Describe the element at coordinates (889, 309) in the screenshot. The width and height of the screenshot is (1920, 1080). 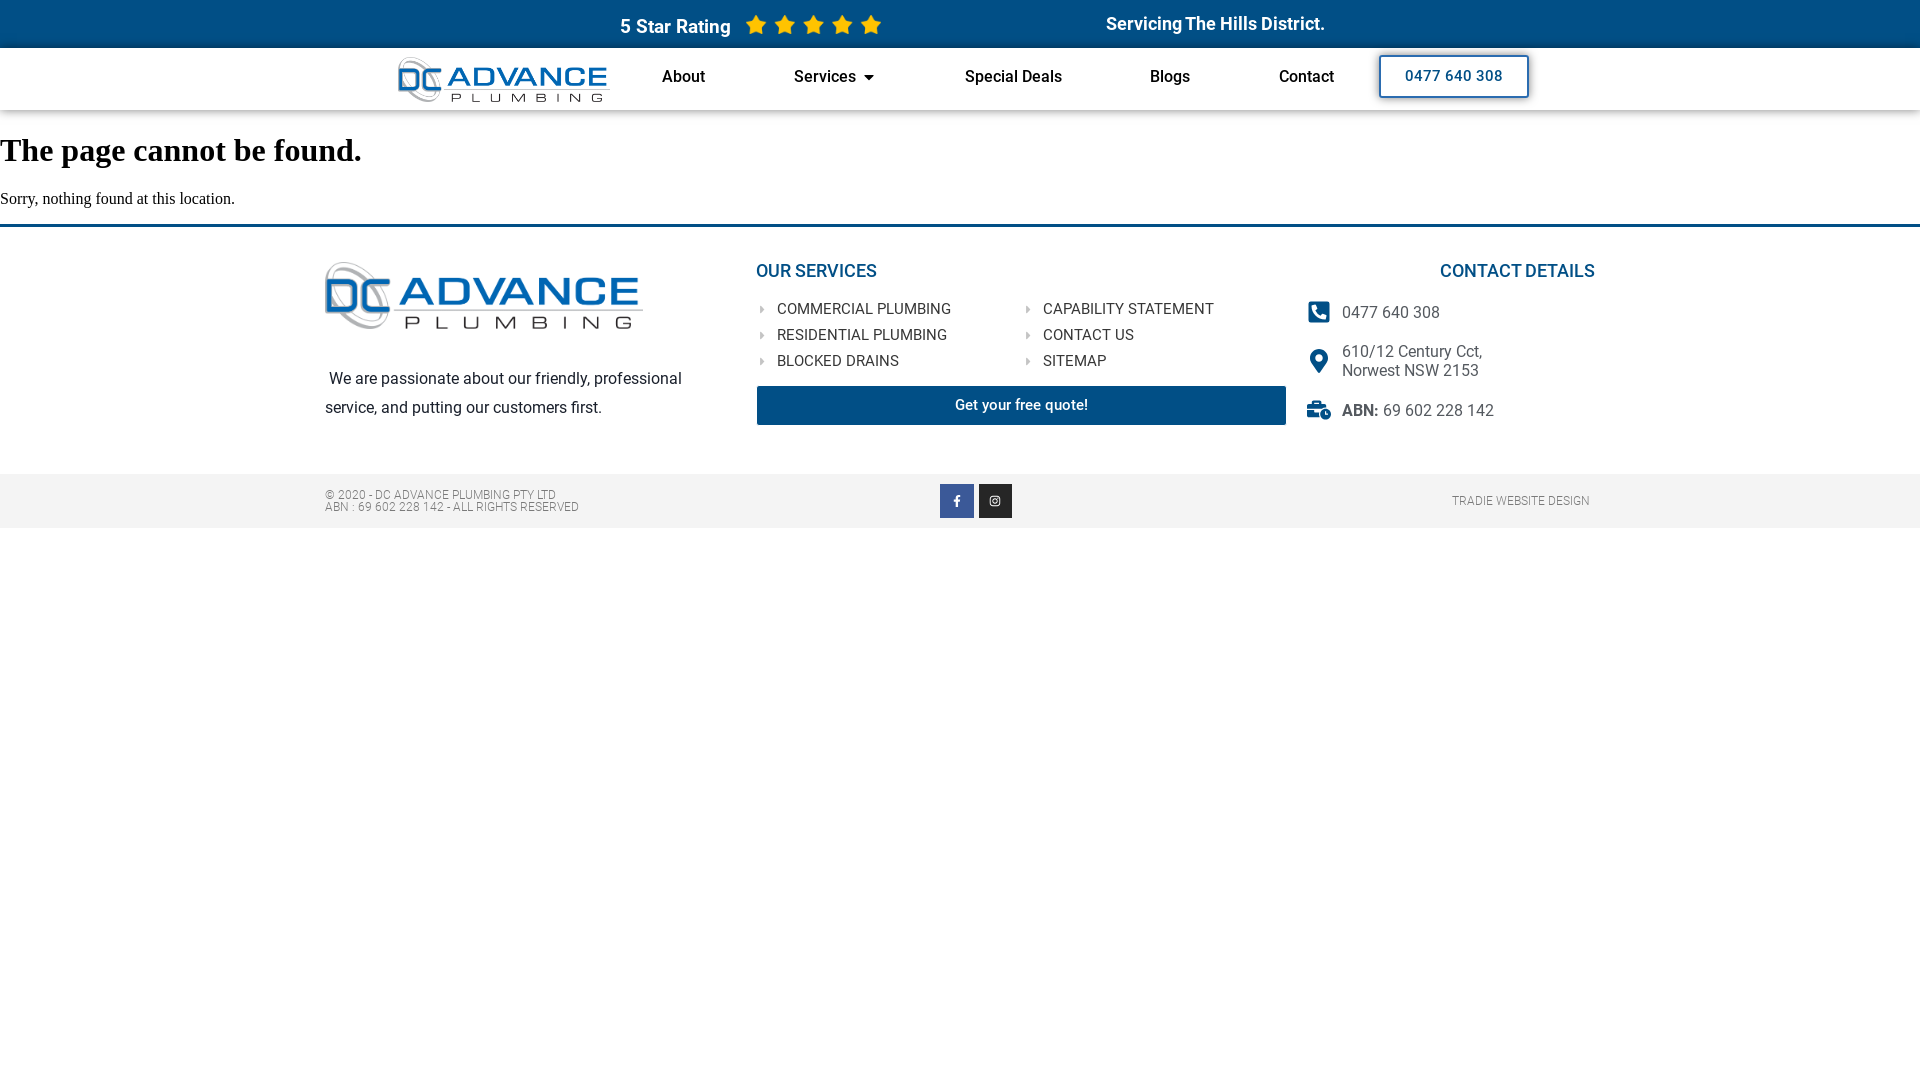
I see `COMMERCIAL PLUMBING` at that location.